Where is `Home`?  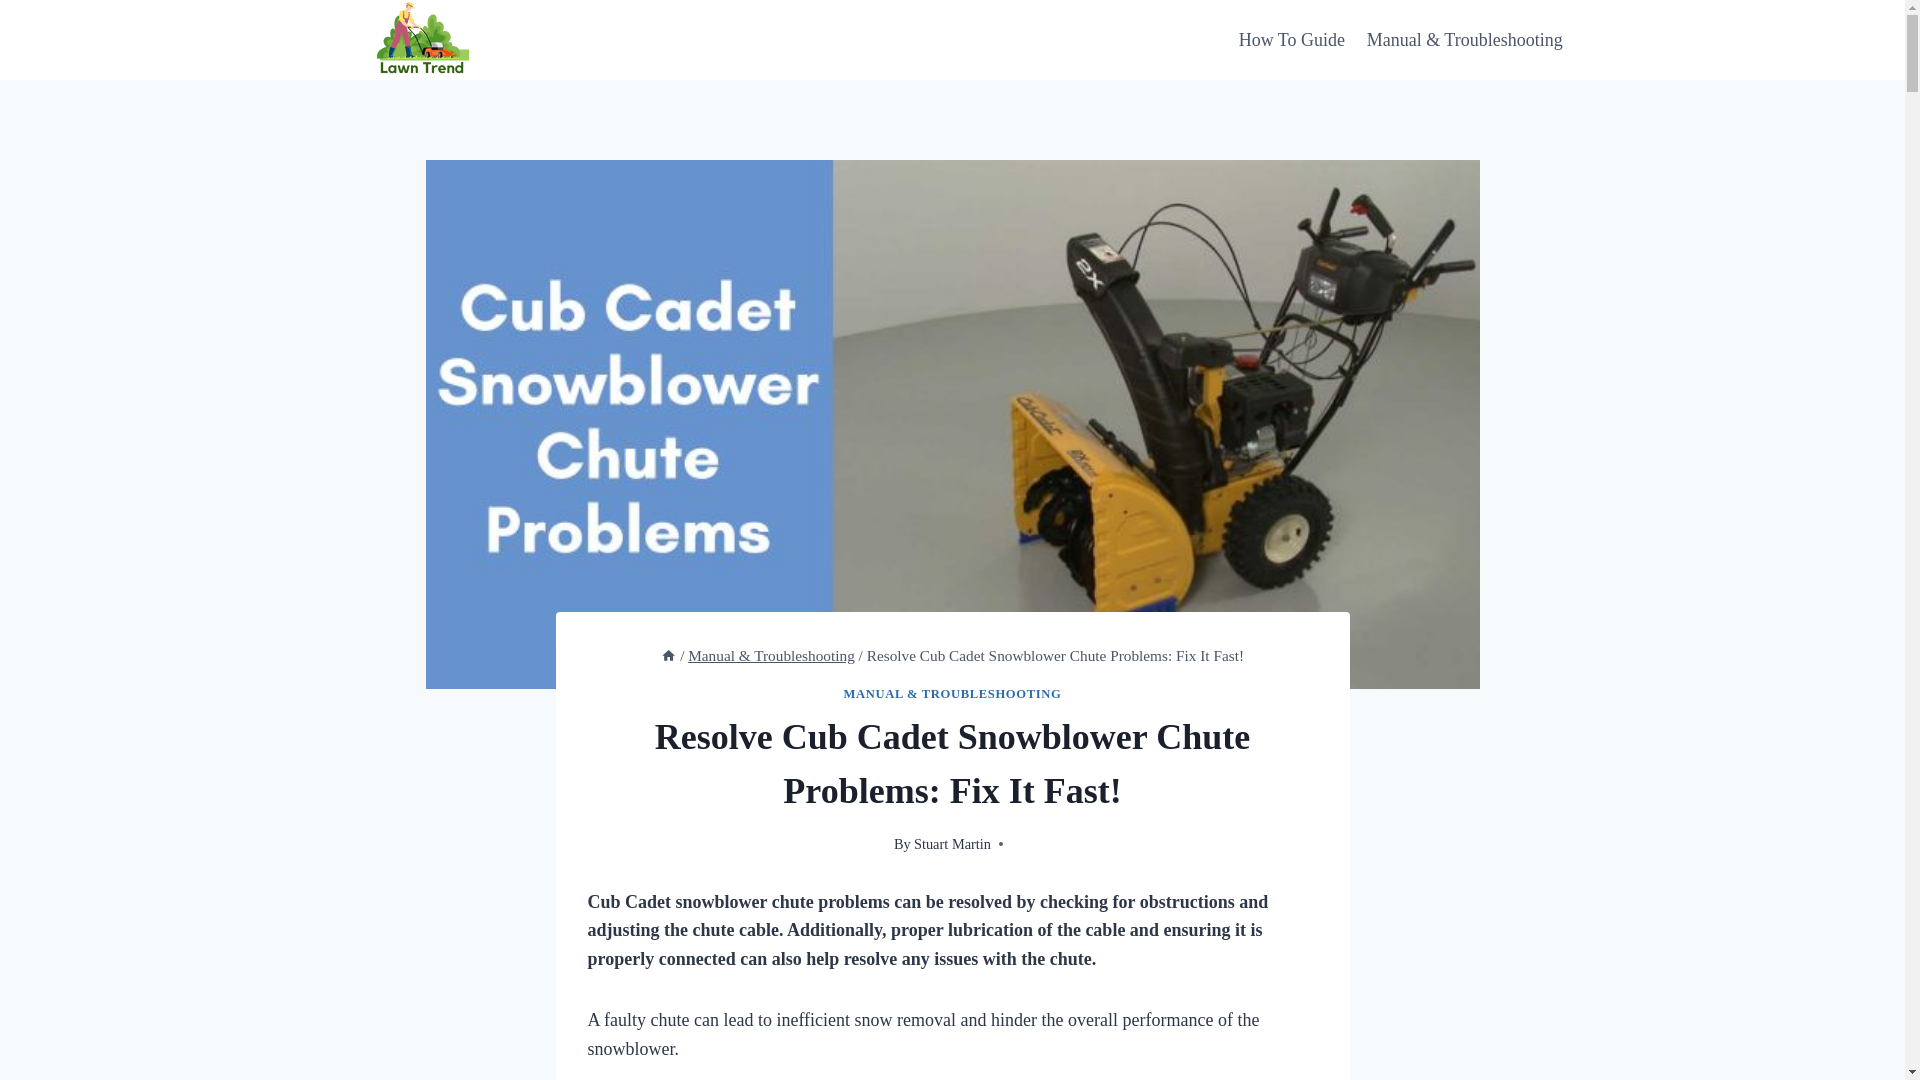 Home is located at coordinates (668, 655).